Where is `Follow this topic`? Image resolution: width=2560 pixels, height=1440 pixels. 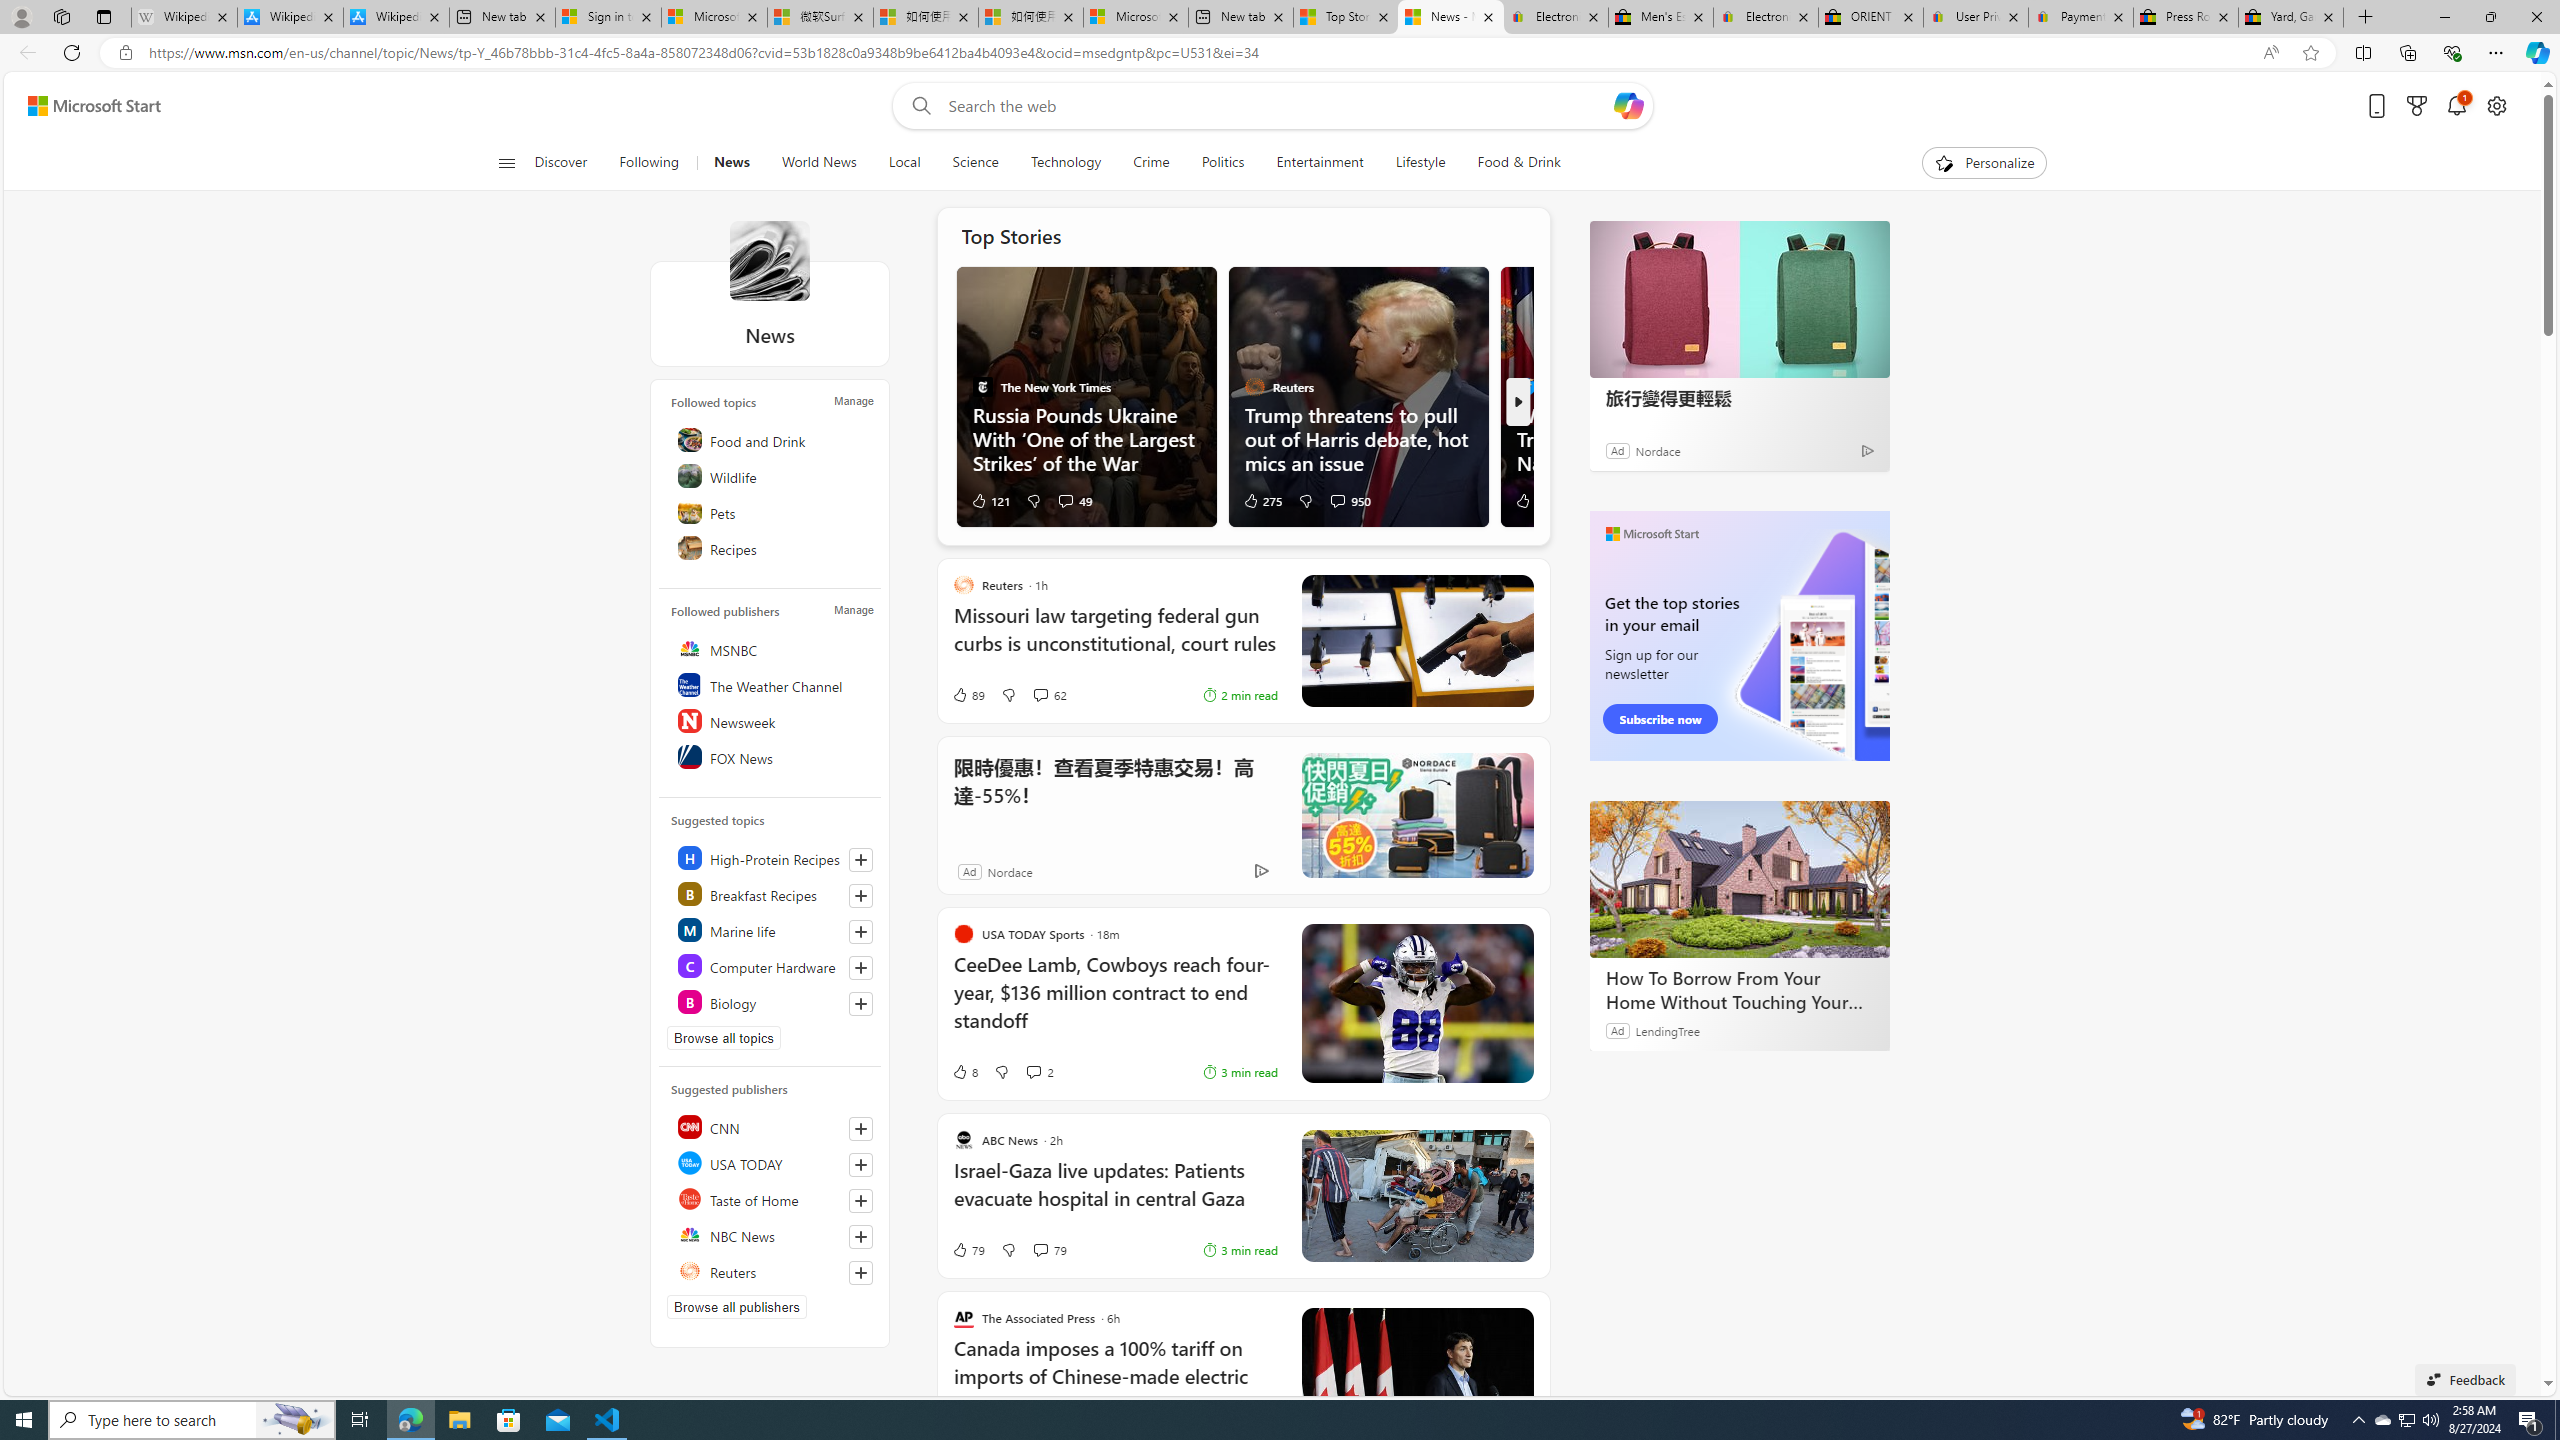 Follow this topic is located at coordinates (860, 1004).